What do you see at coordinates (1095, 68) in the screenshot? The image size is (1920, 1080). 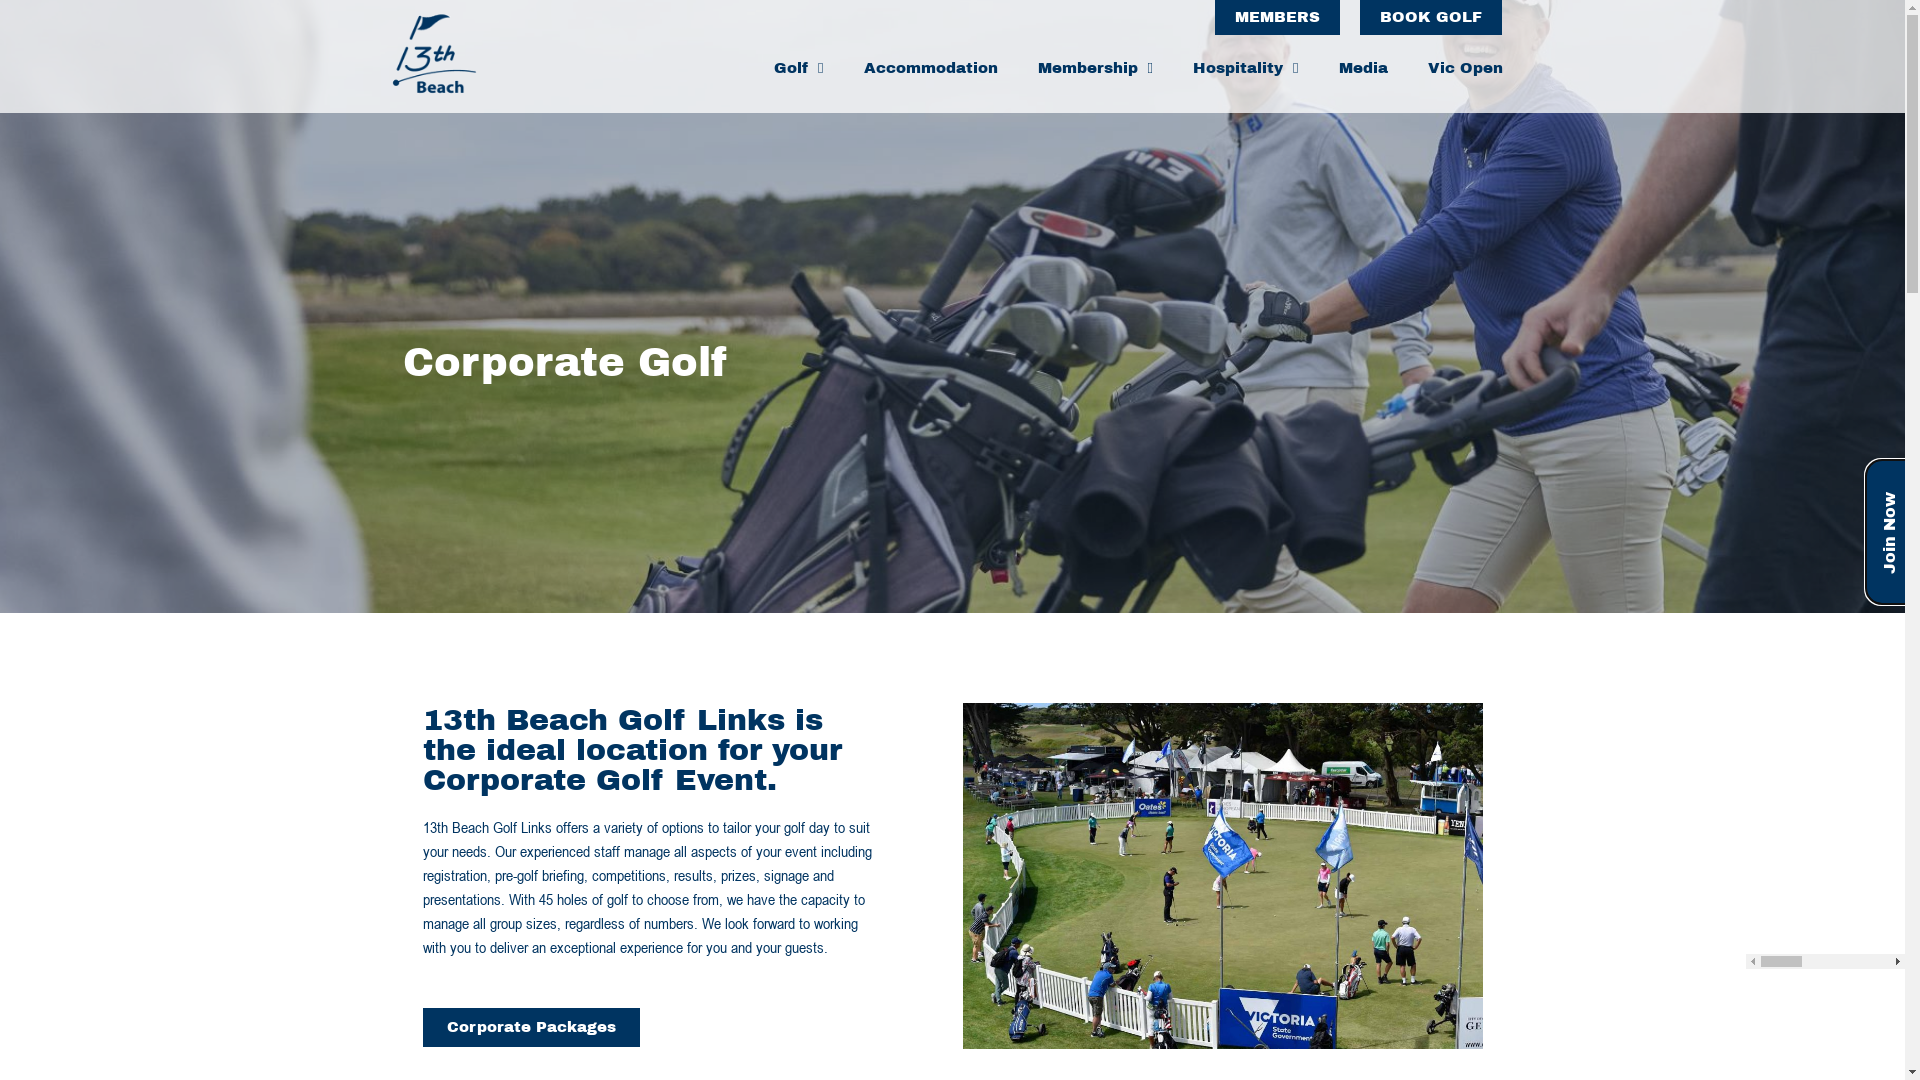 I see `Membership` at bounding box center [1095, 68].